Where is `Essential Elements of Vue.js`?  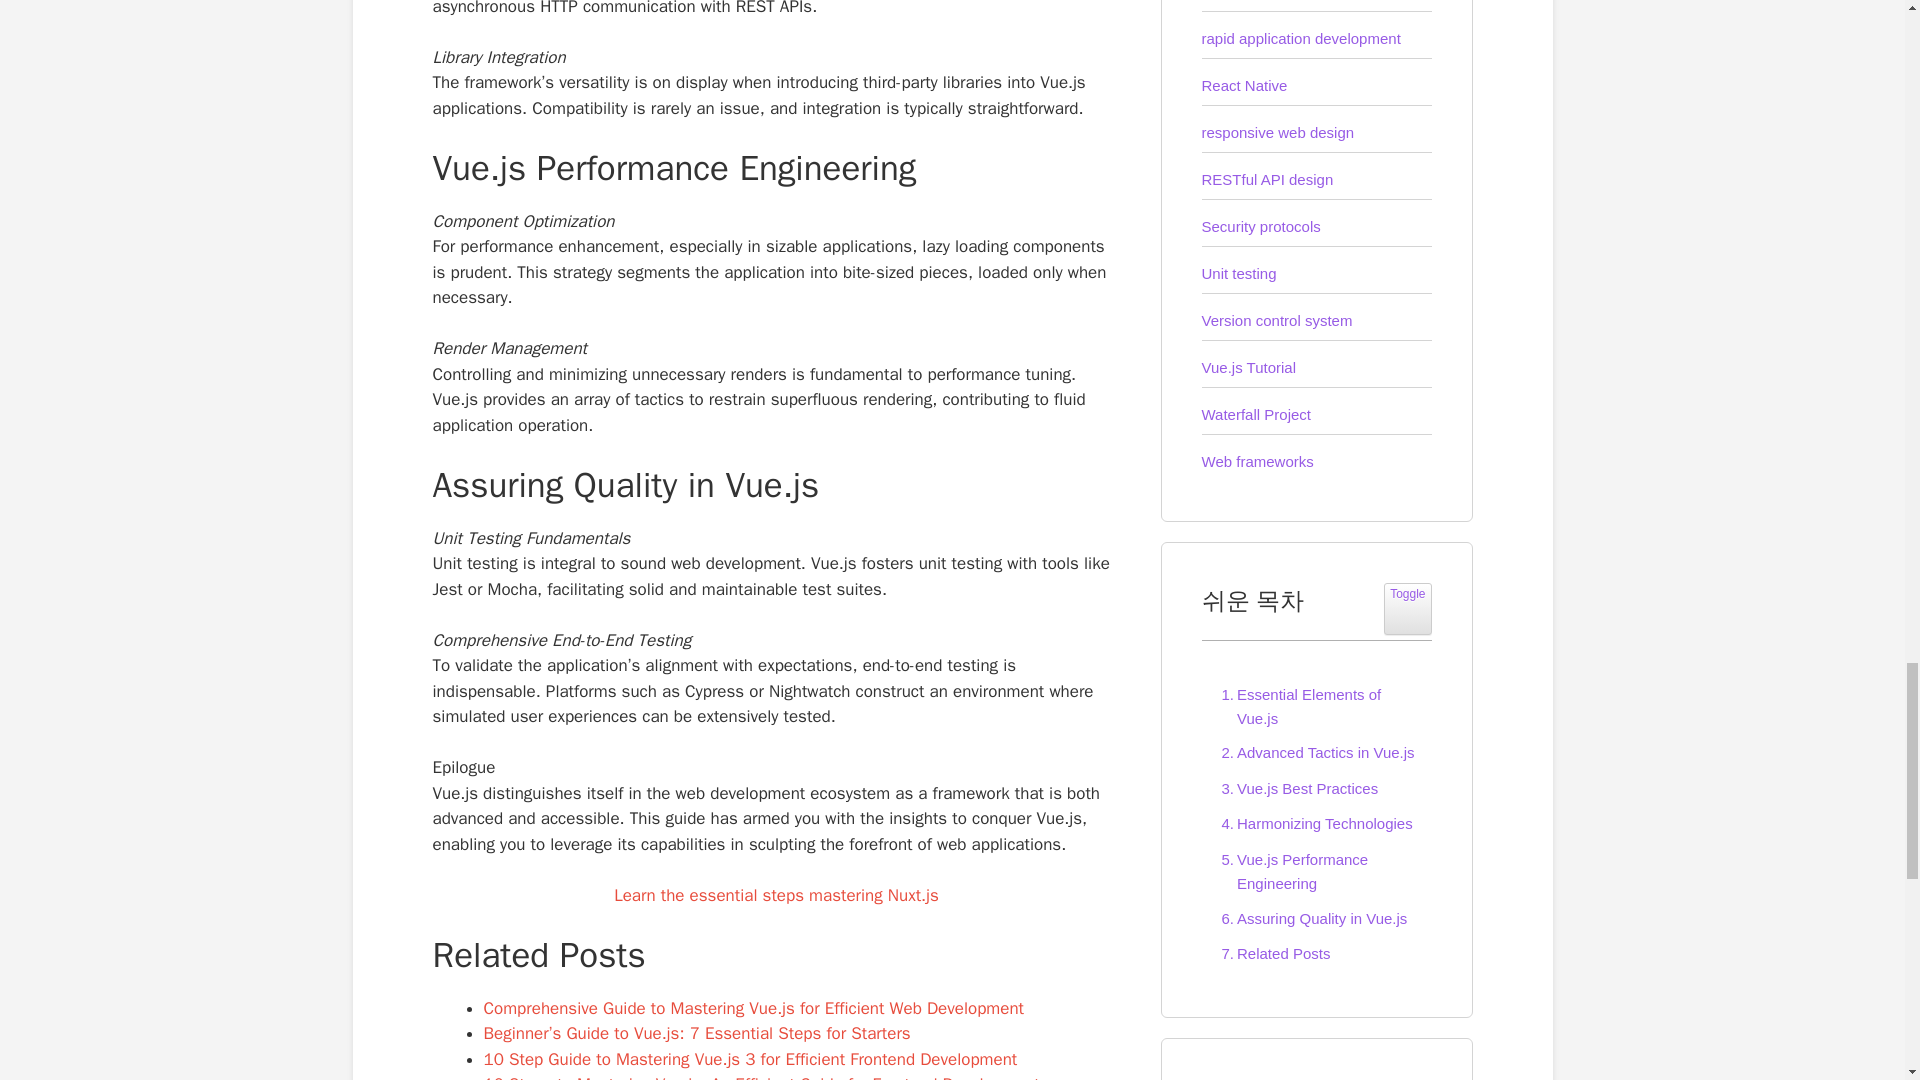
Essential Elements of Vue.js is located at coordinates (1316, 706).